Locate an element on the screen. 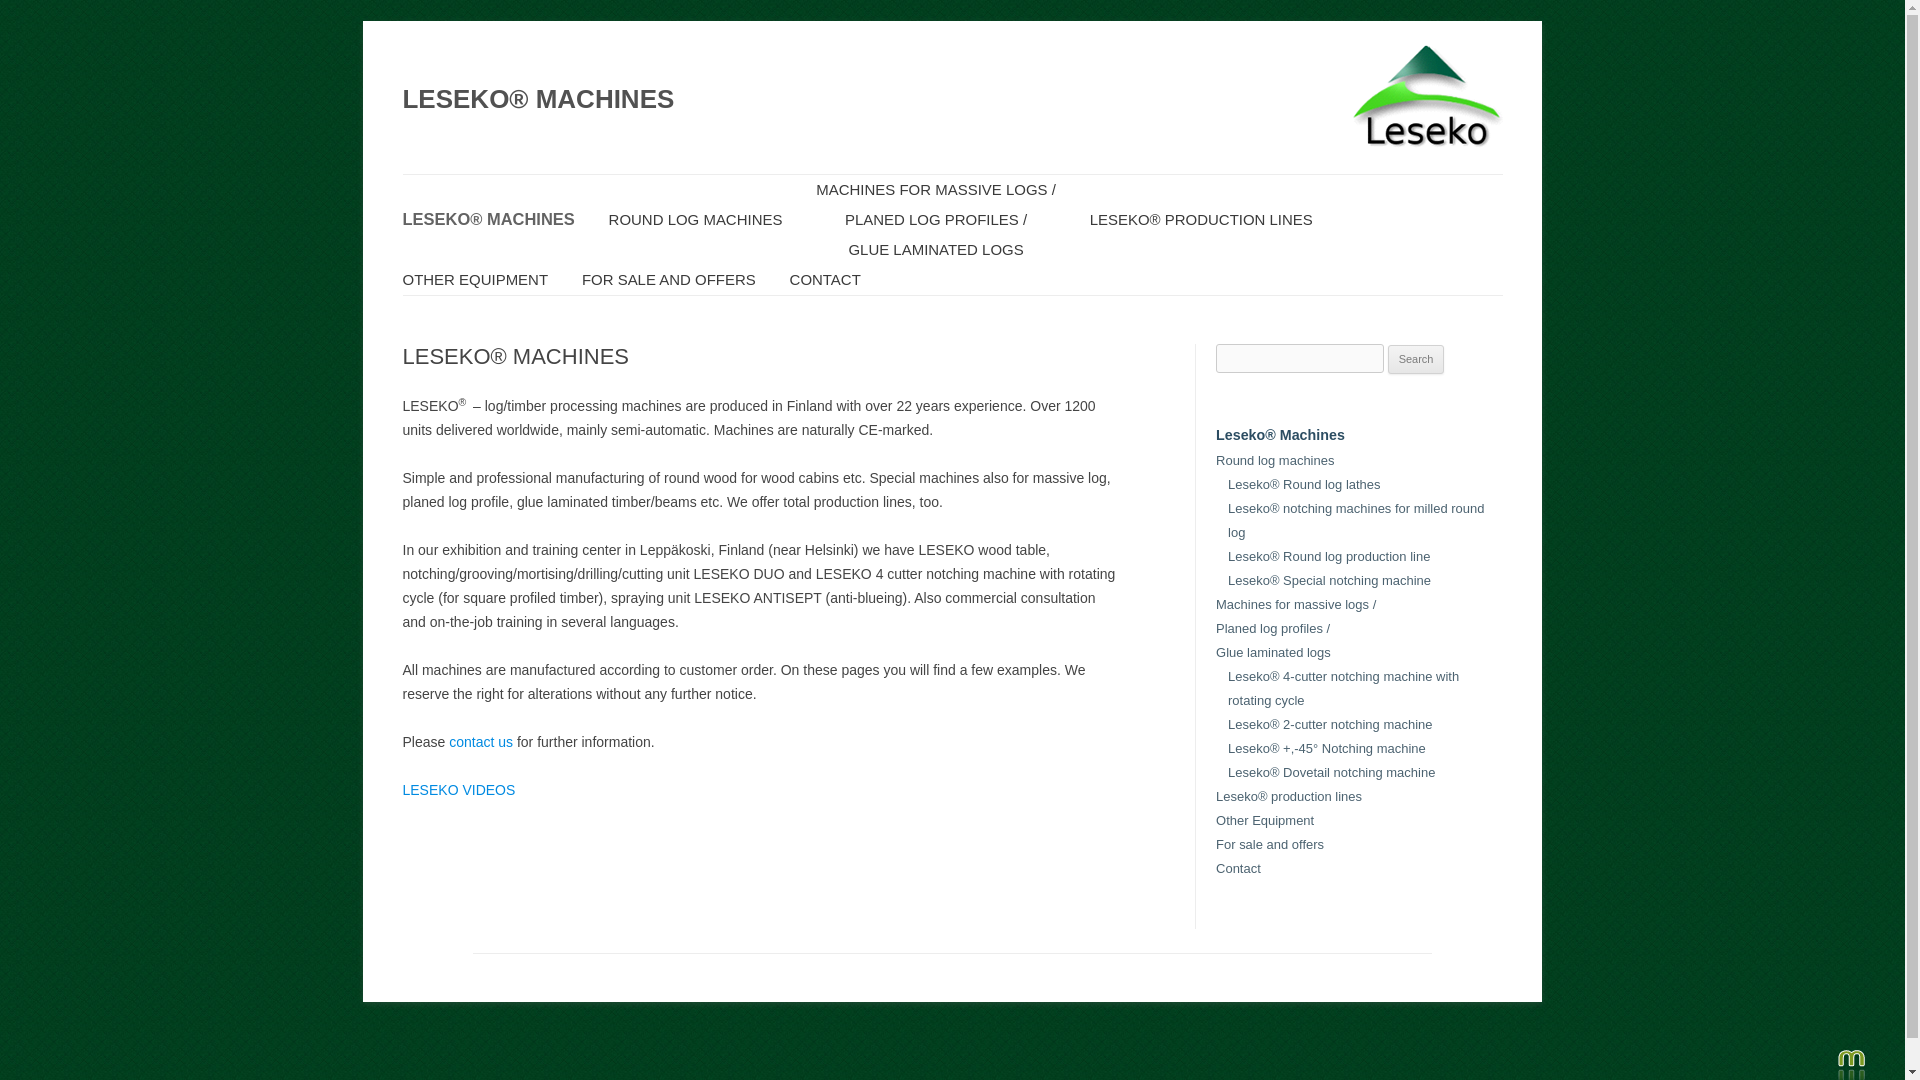 The image size is (1920, 1080). Search is located at coordinates (1416, 359).